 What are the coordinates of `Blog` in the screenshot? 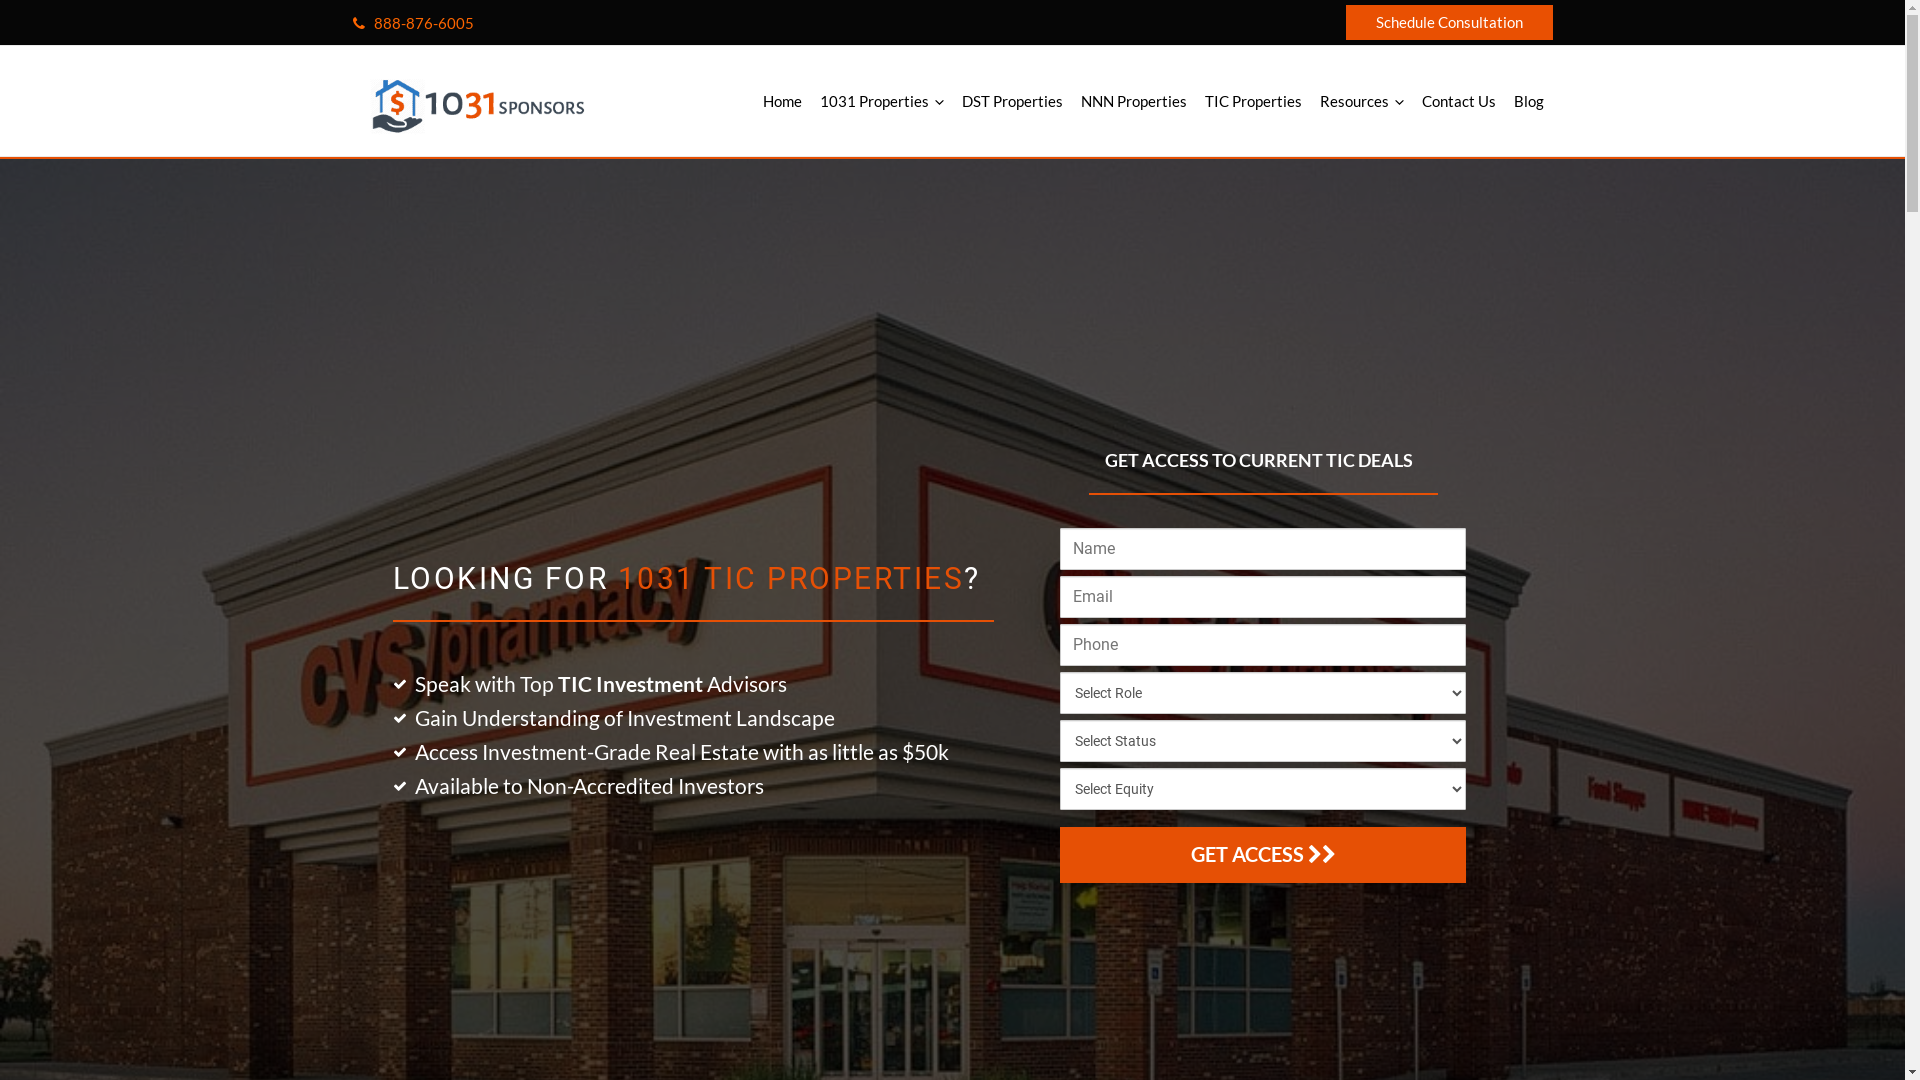 It's located at (1528, 101).